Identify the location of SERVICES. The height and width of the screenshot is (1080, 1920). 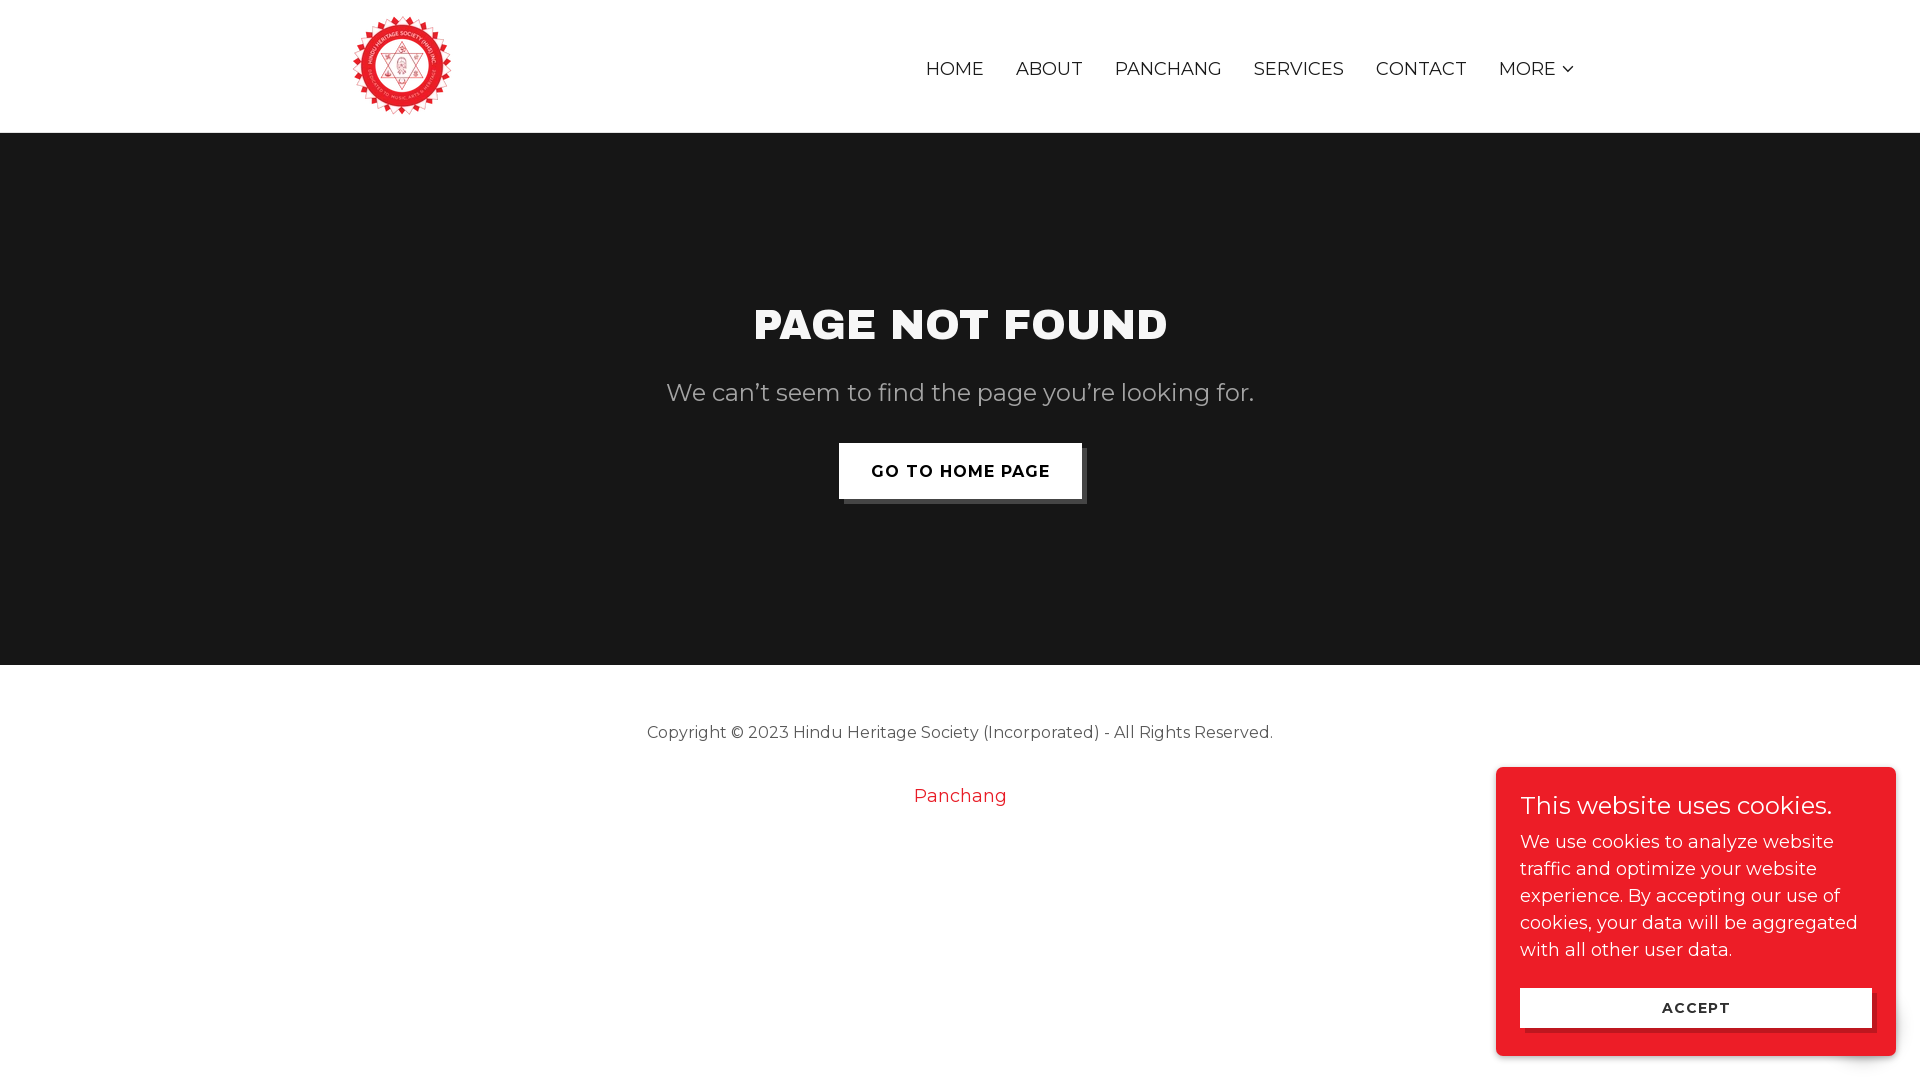
(1299, 68).